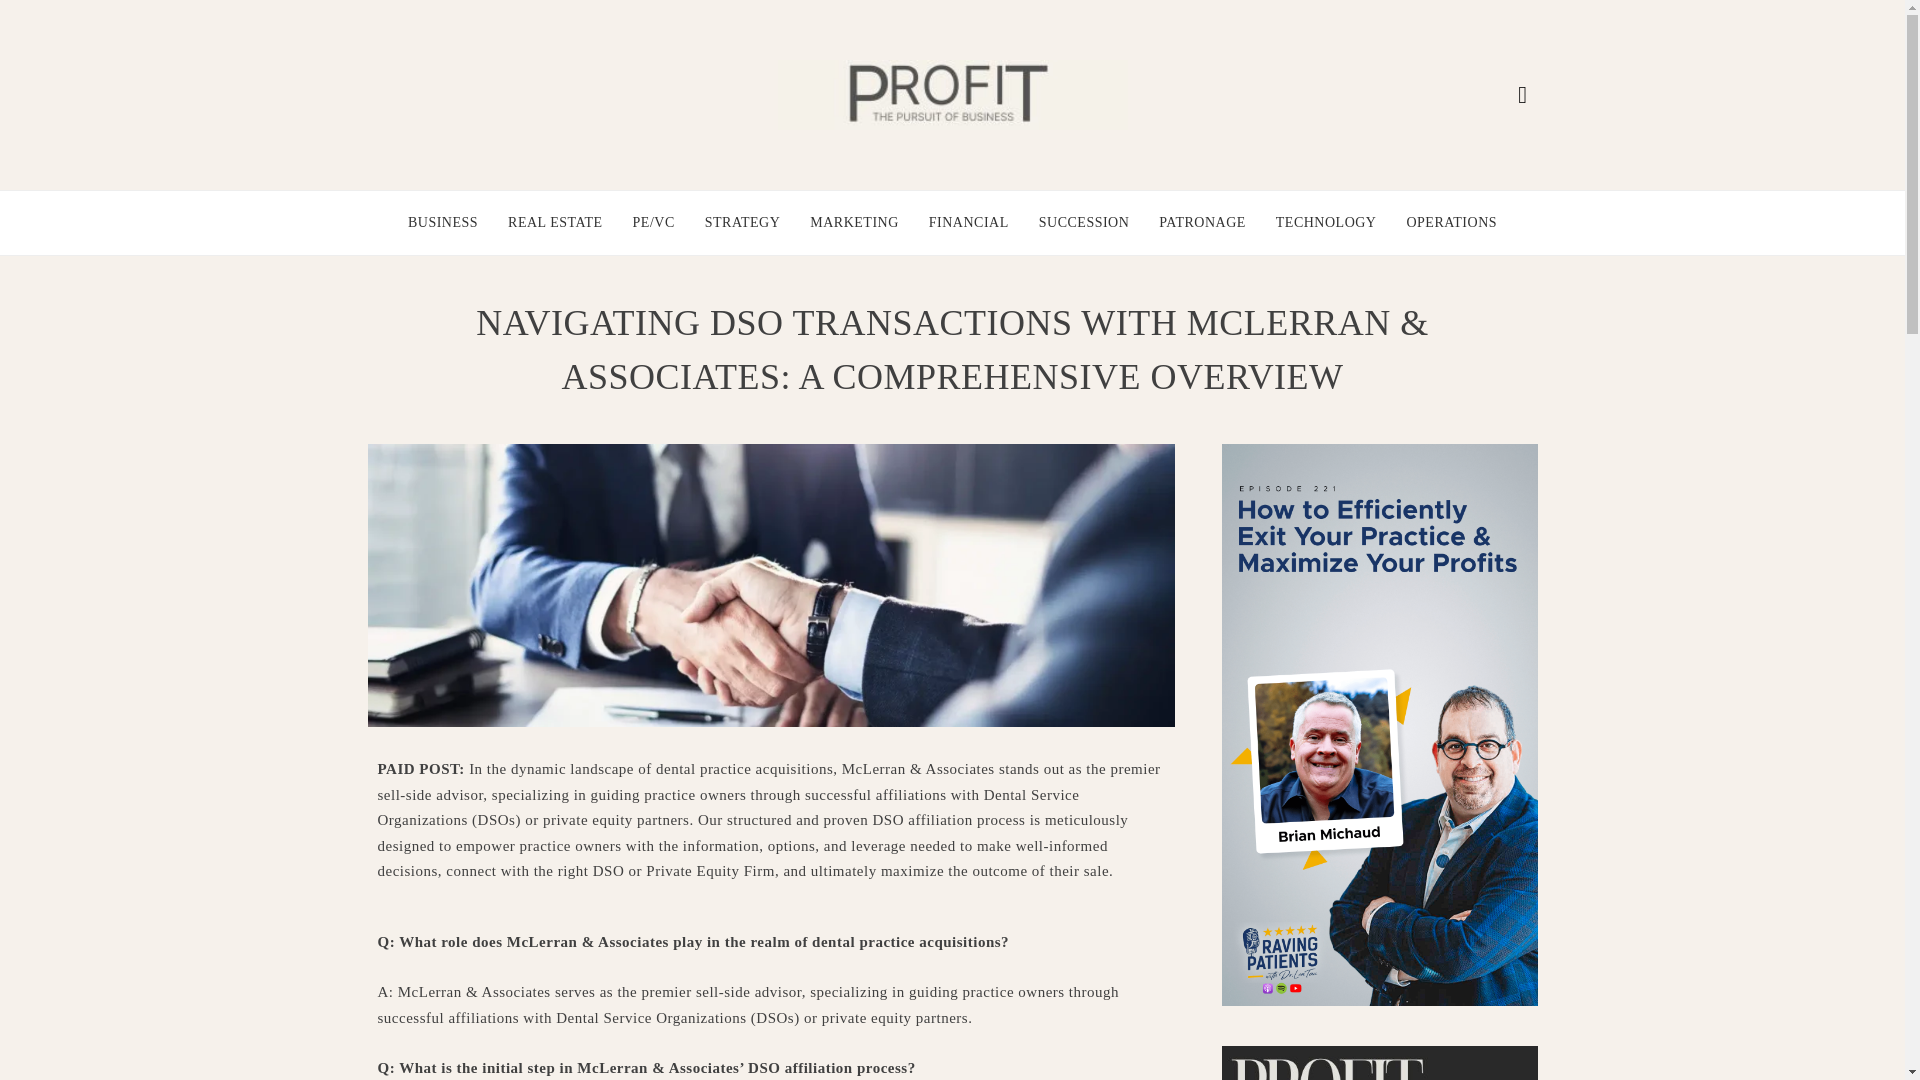  I want to click on OPERATIONS, so click(1451, 222).